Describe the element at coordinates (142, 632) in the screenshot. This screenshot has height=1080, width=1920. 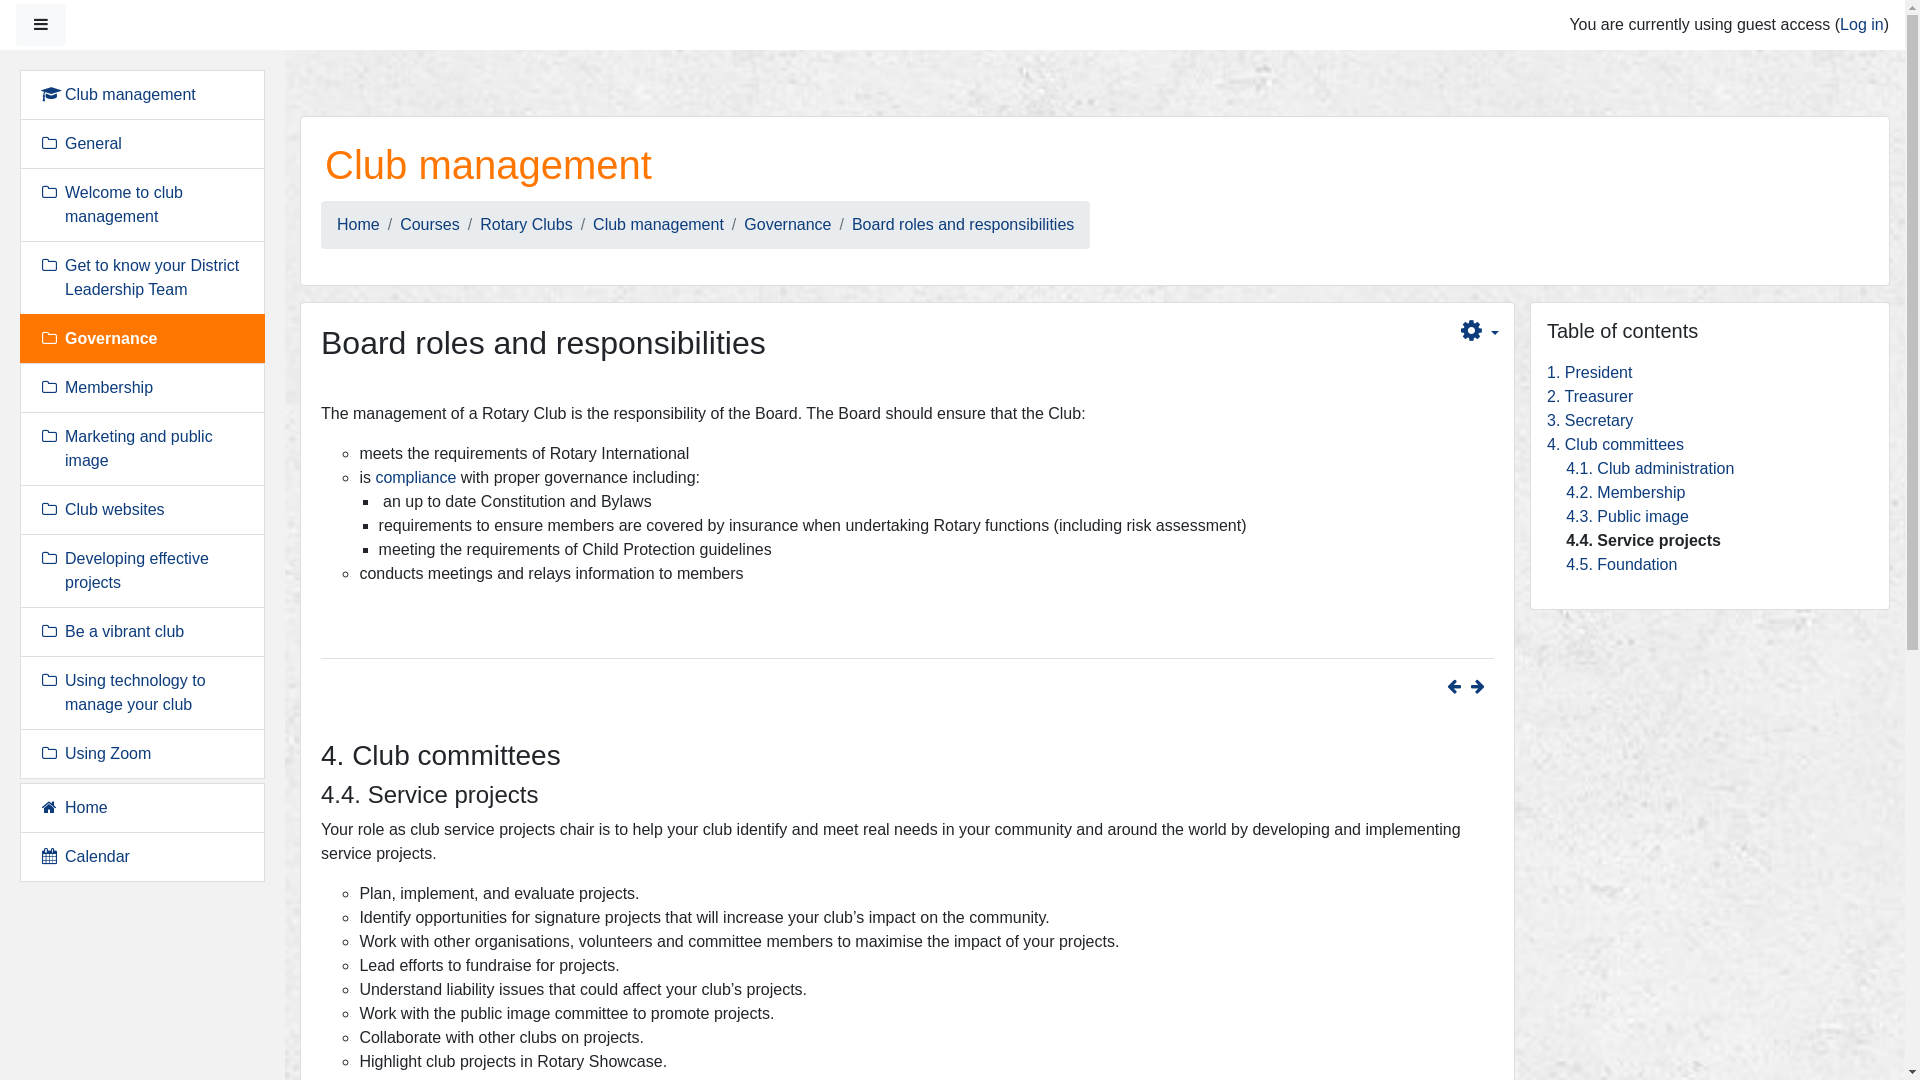
I see `Be a vibrant club` at that location.